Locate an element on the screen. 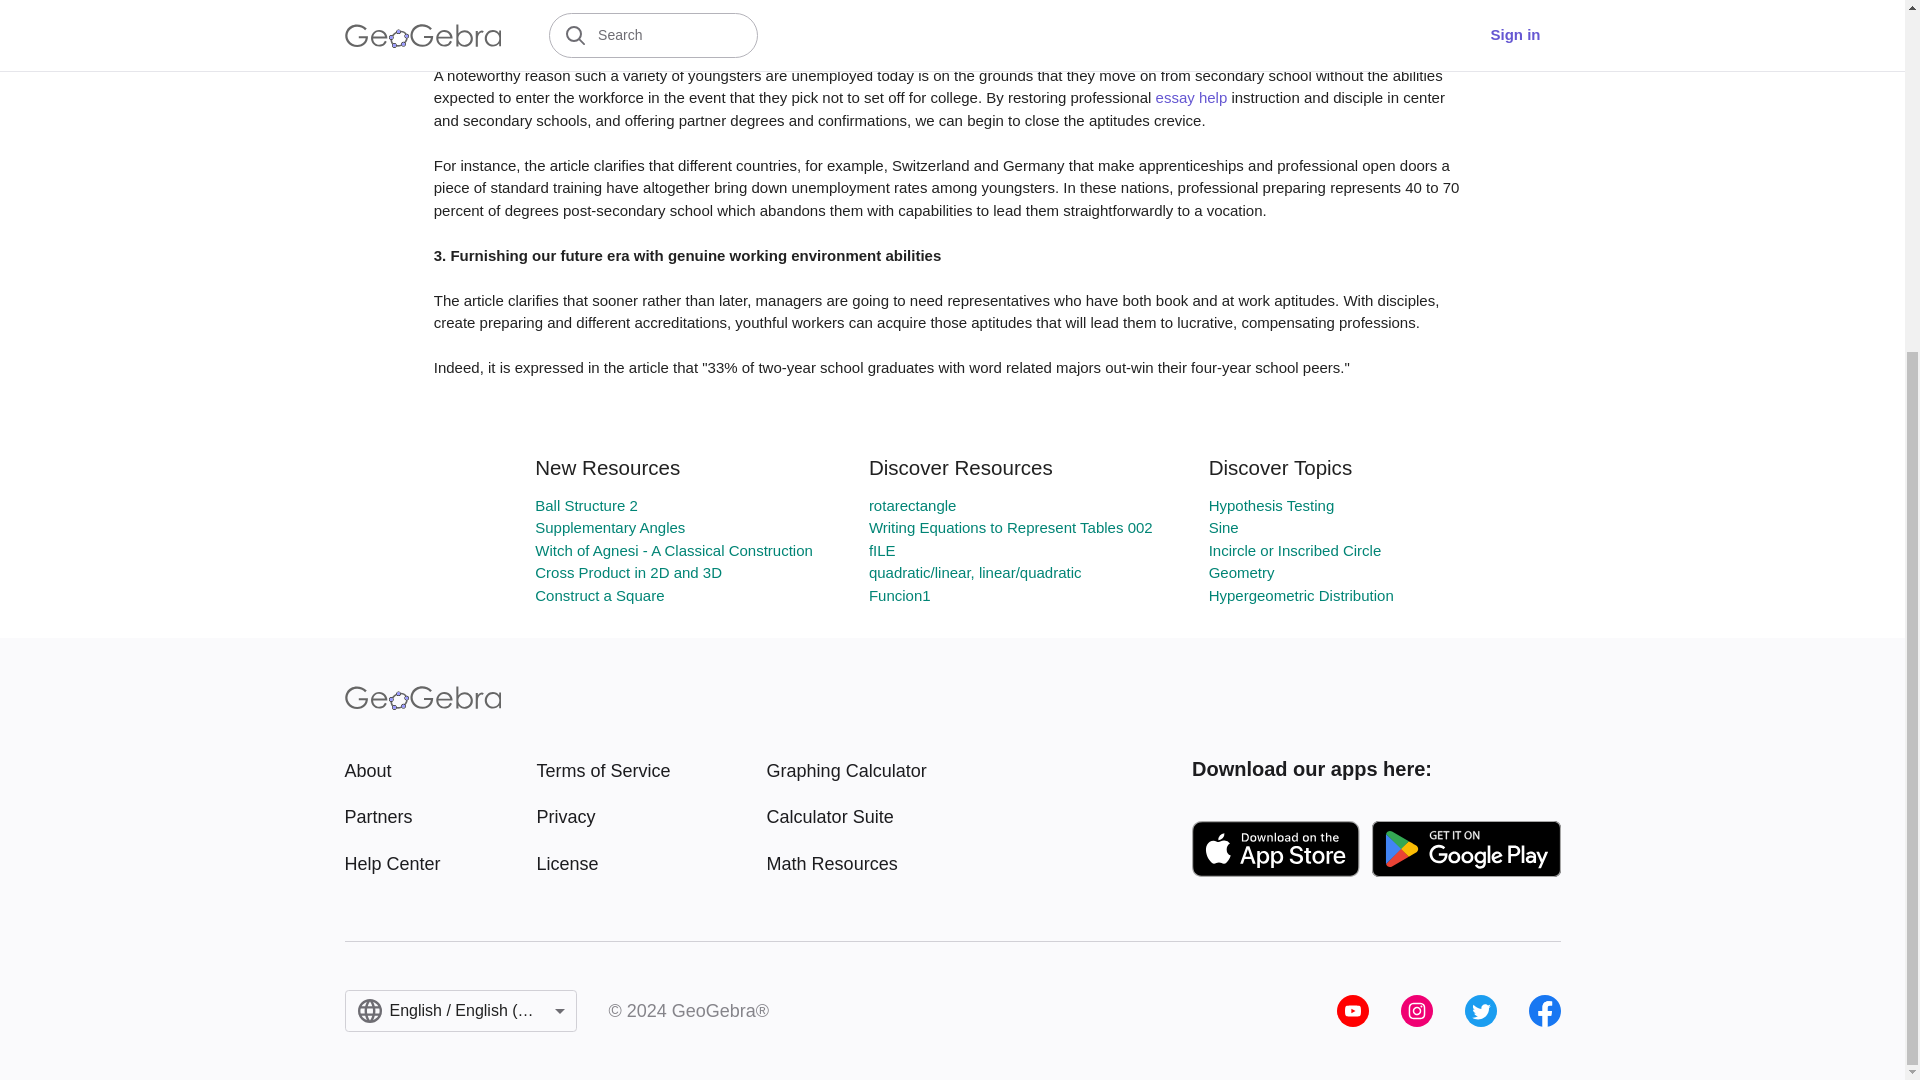 This screenshot has height=1080, width=1920. Language Switcher Dropdown is located at coordinates (460, 1011).